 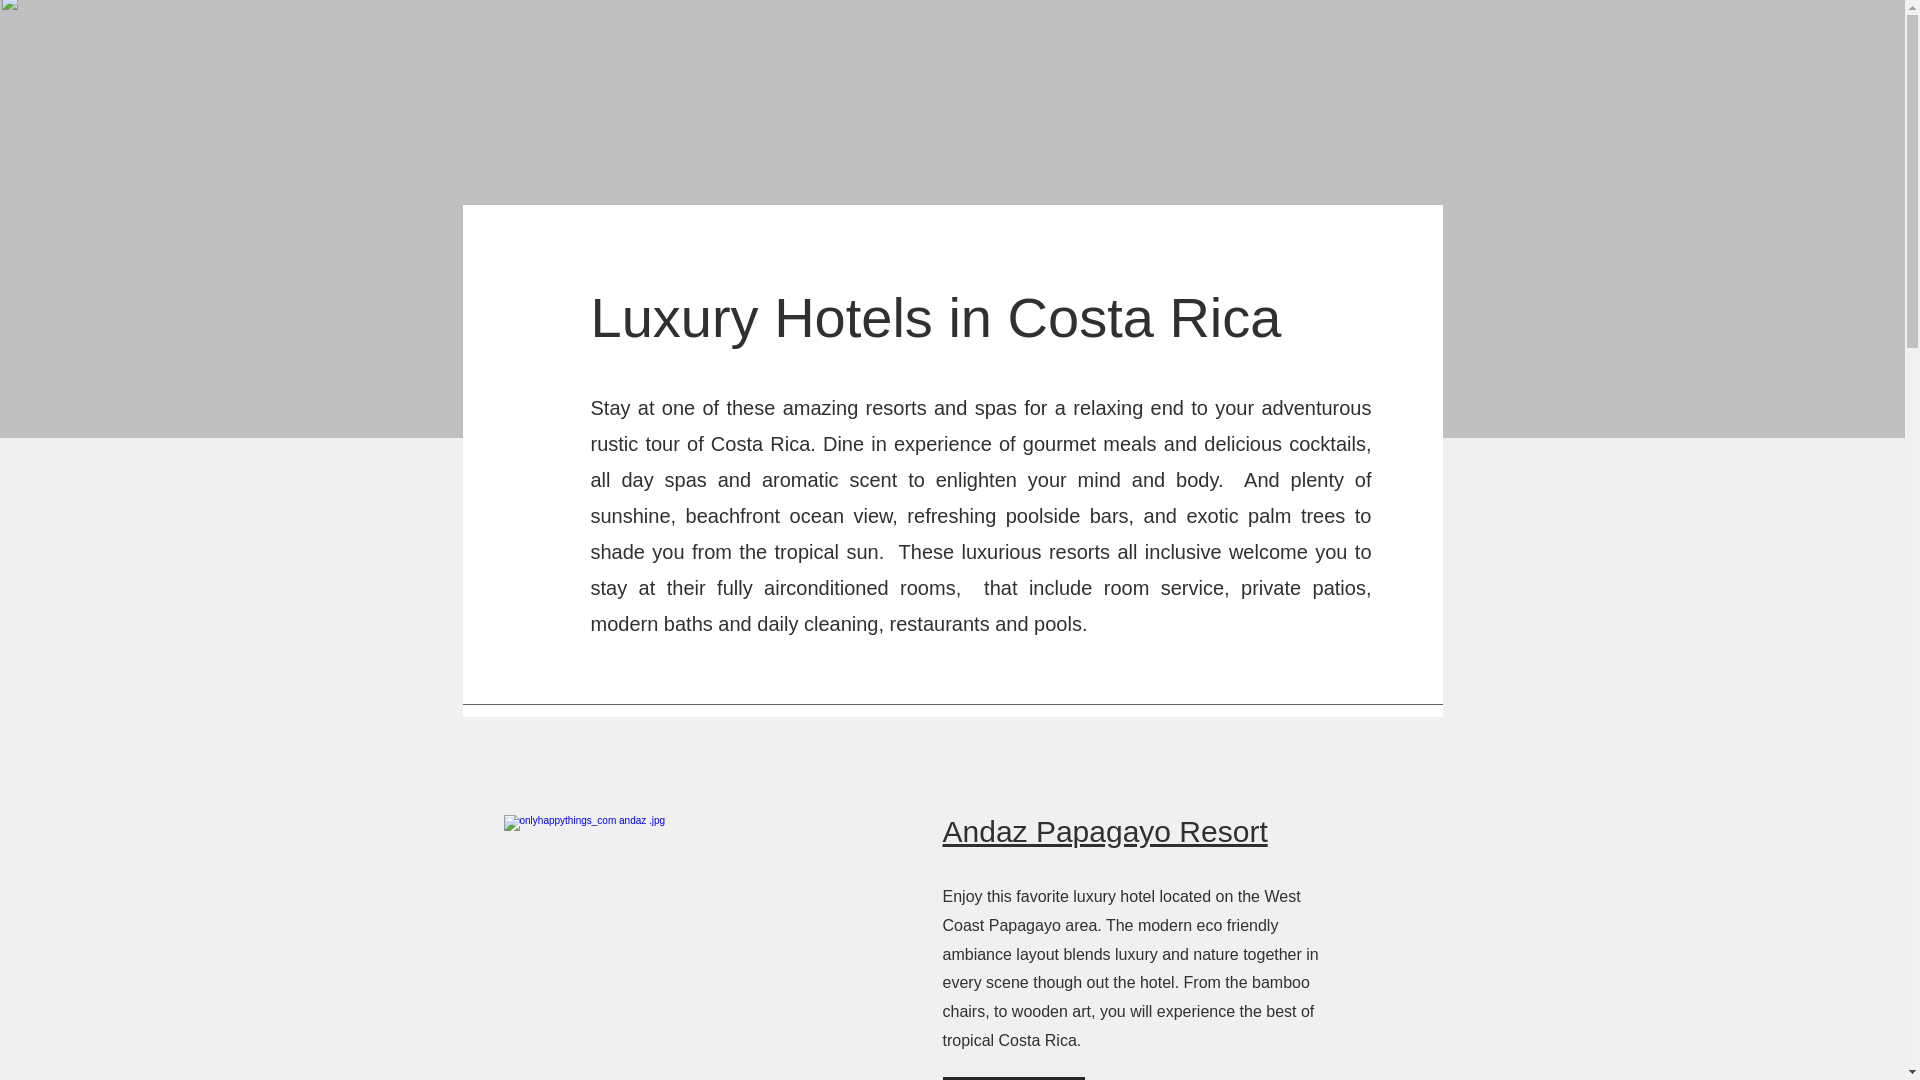 I want to click on HOME, so click(x=504, y=26).